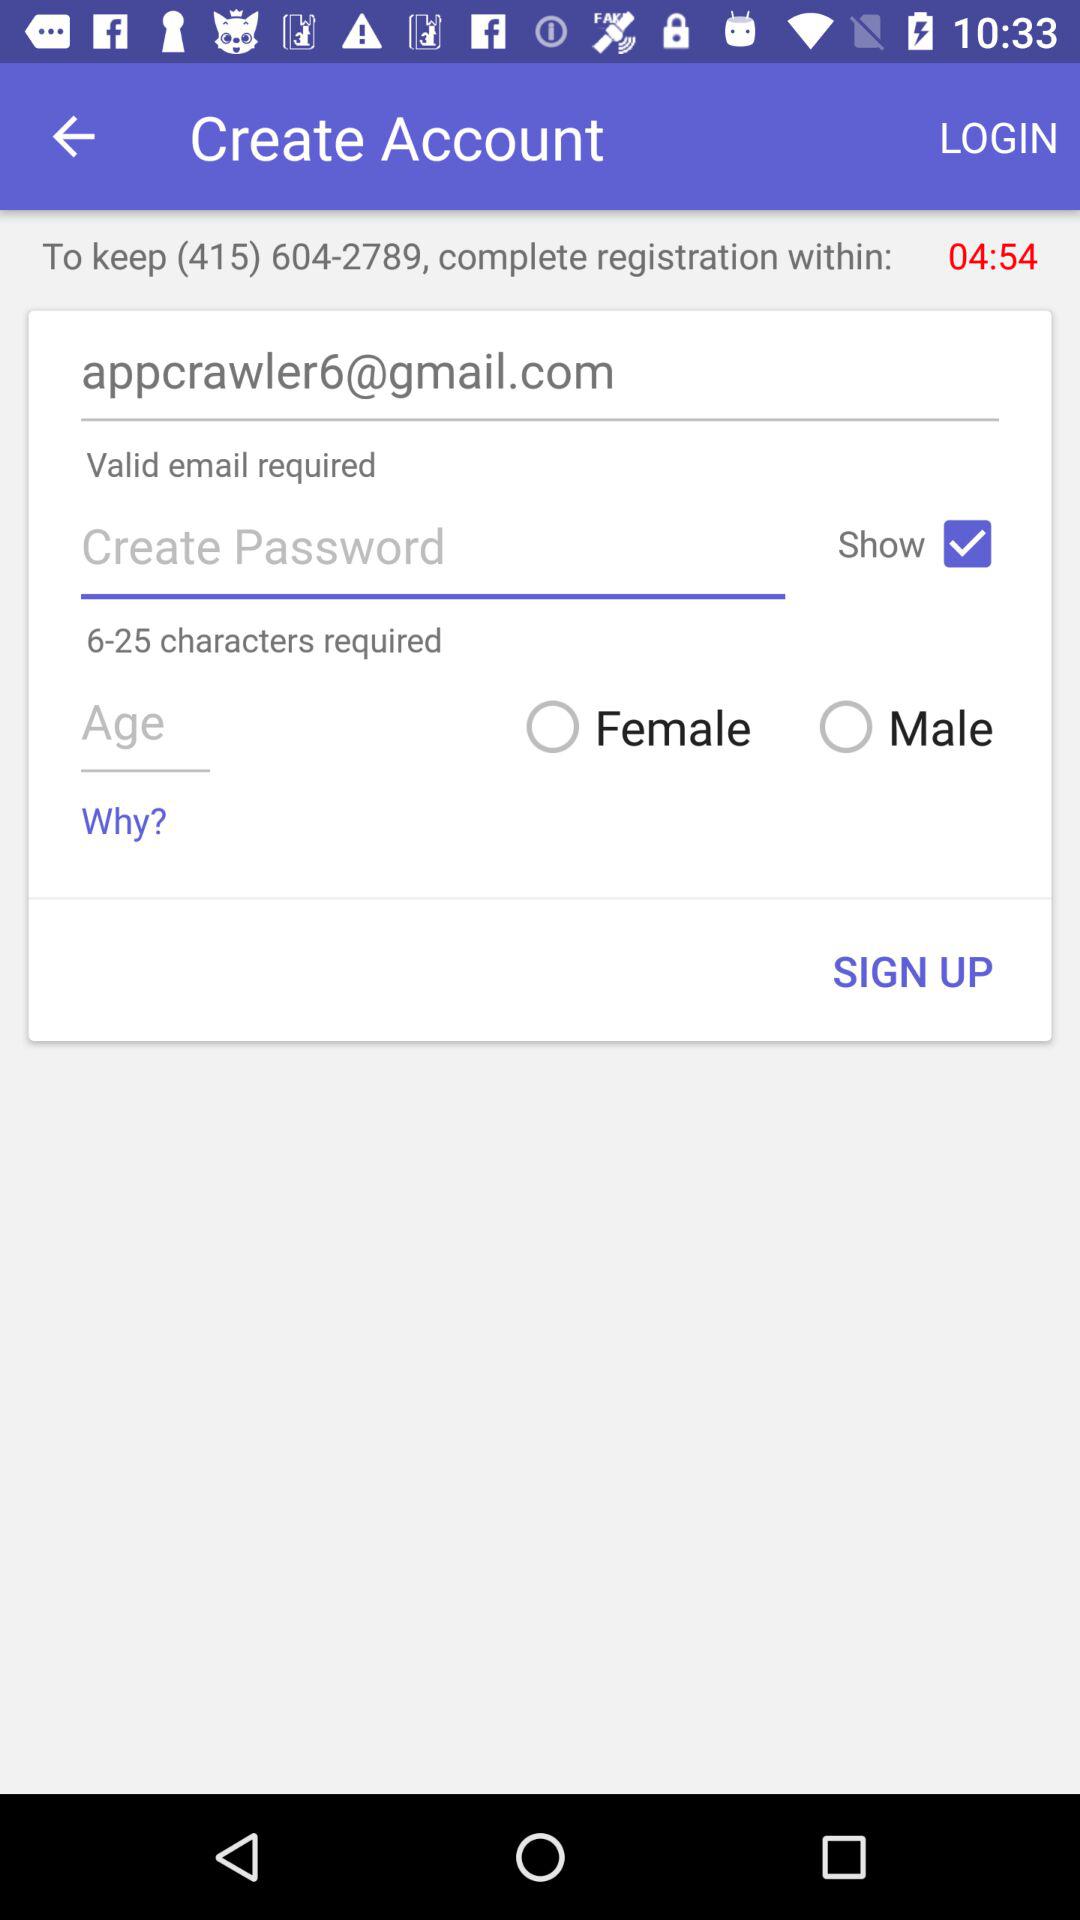  Describe the element at coordinates (73, 136) in the screenshot. I see `launch icon above the to keep 415 icon` at that location.